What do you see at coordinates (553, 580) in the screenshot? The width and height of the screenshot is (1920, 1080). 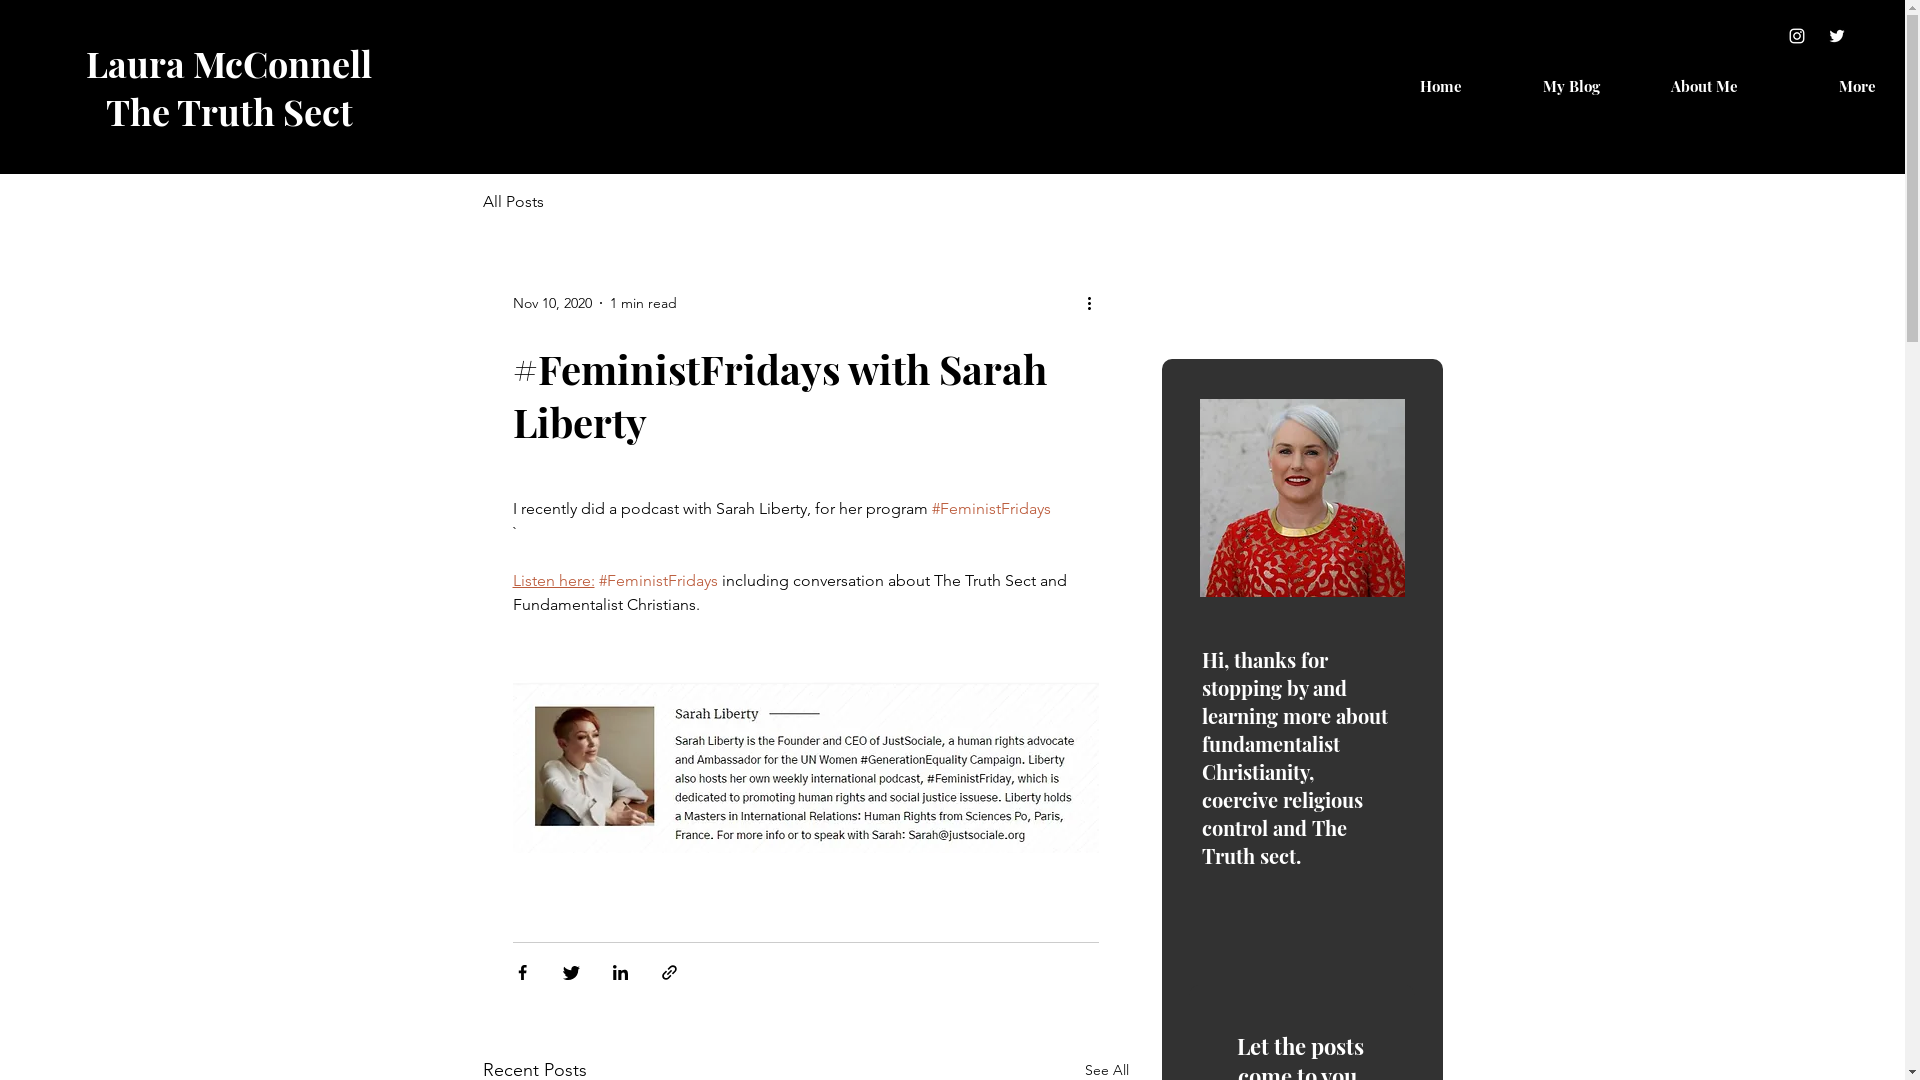 I see `Listen here:` at bounding box center [553, 580].